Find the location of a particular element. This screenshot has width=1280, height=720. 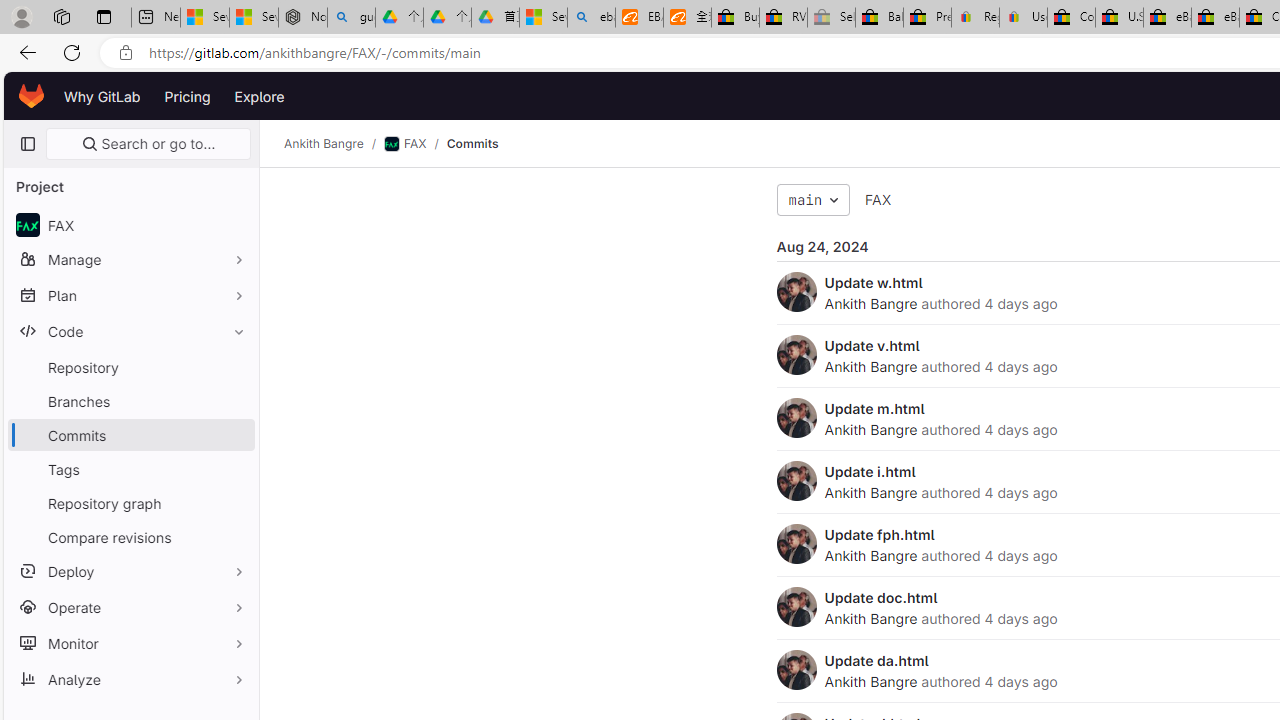

Register: Create a personal eBay account is located at coordinates (976, 18).